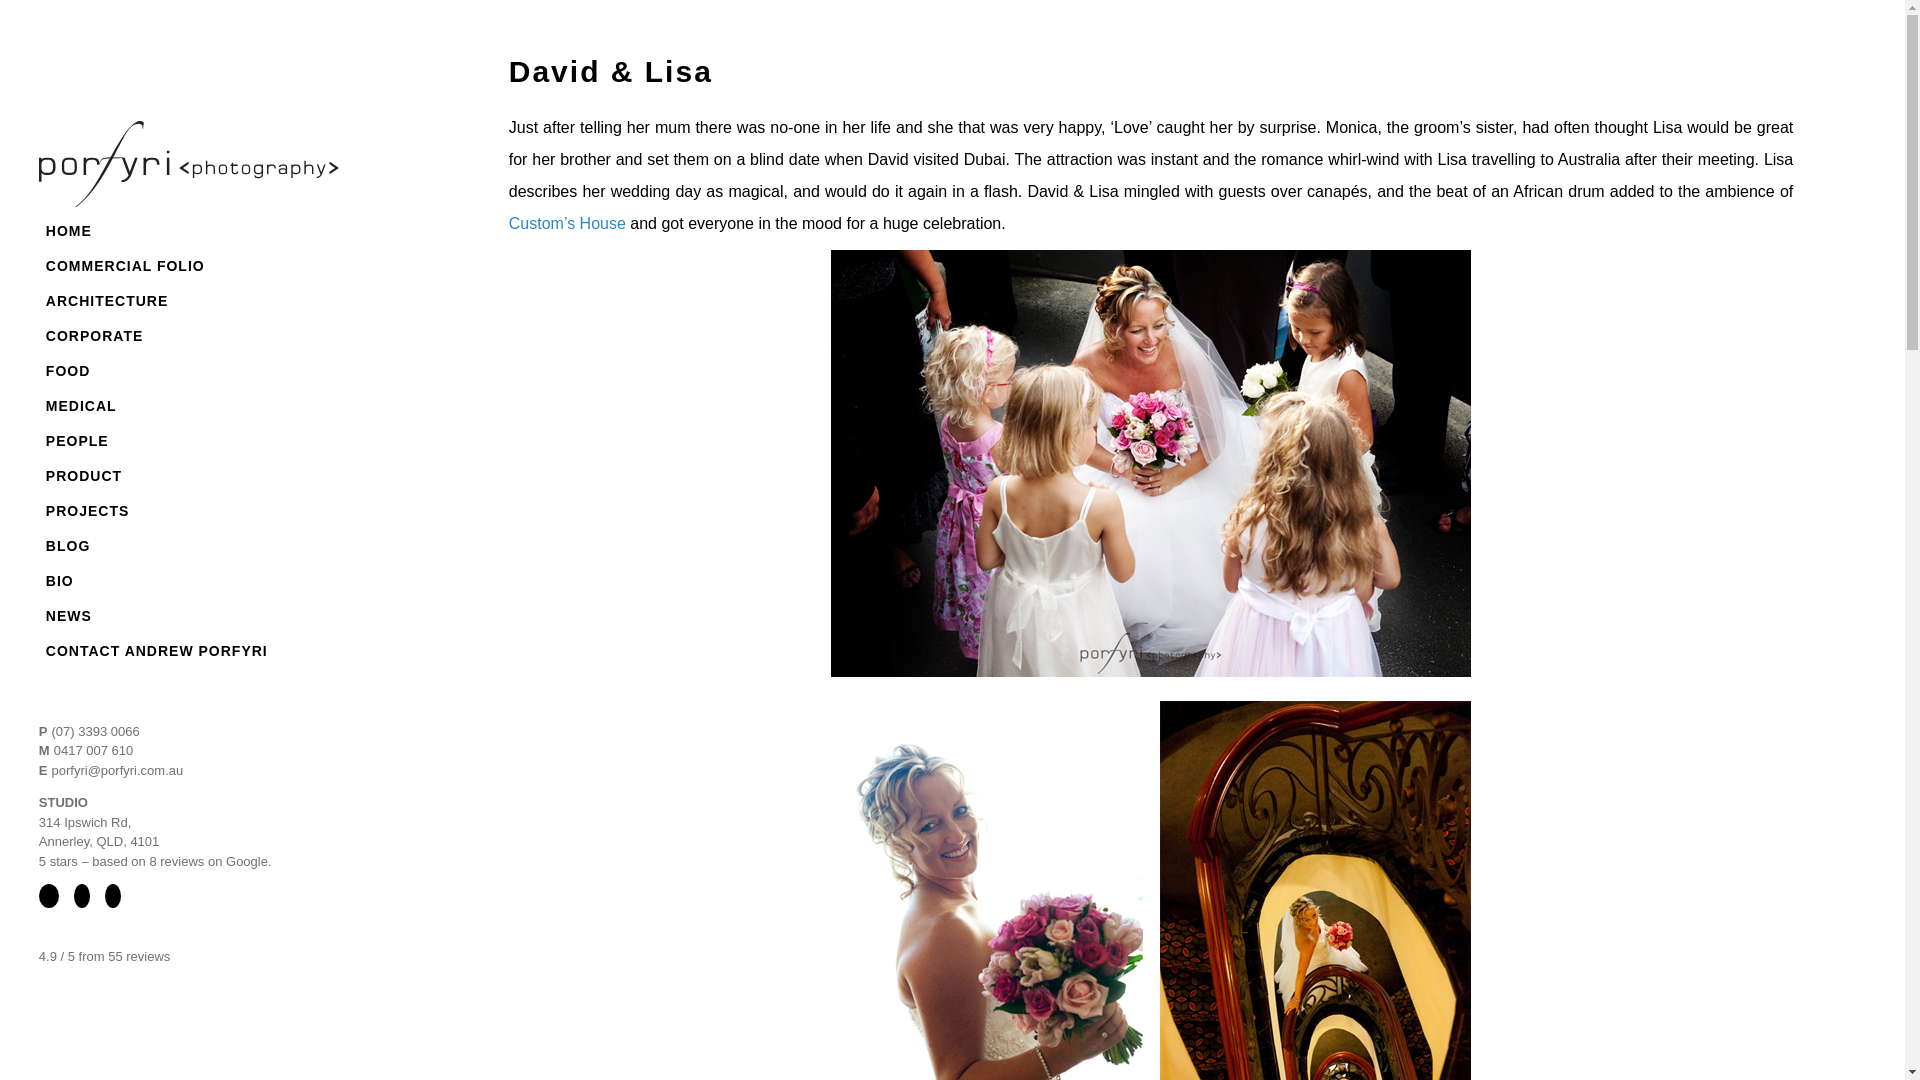 Image resolution: width=1920 pixels, height=1080 pixels. I want to click on FOOD, so click(68, 371).